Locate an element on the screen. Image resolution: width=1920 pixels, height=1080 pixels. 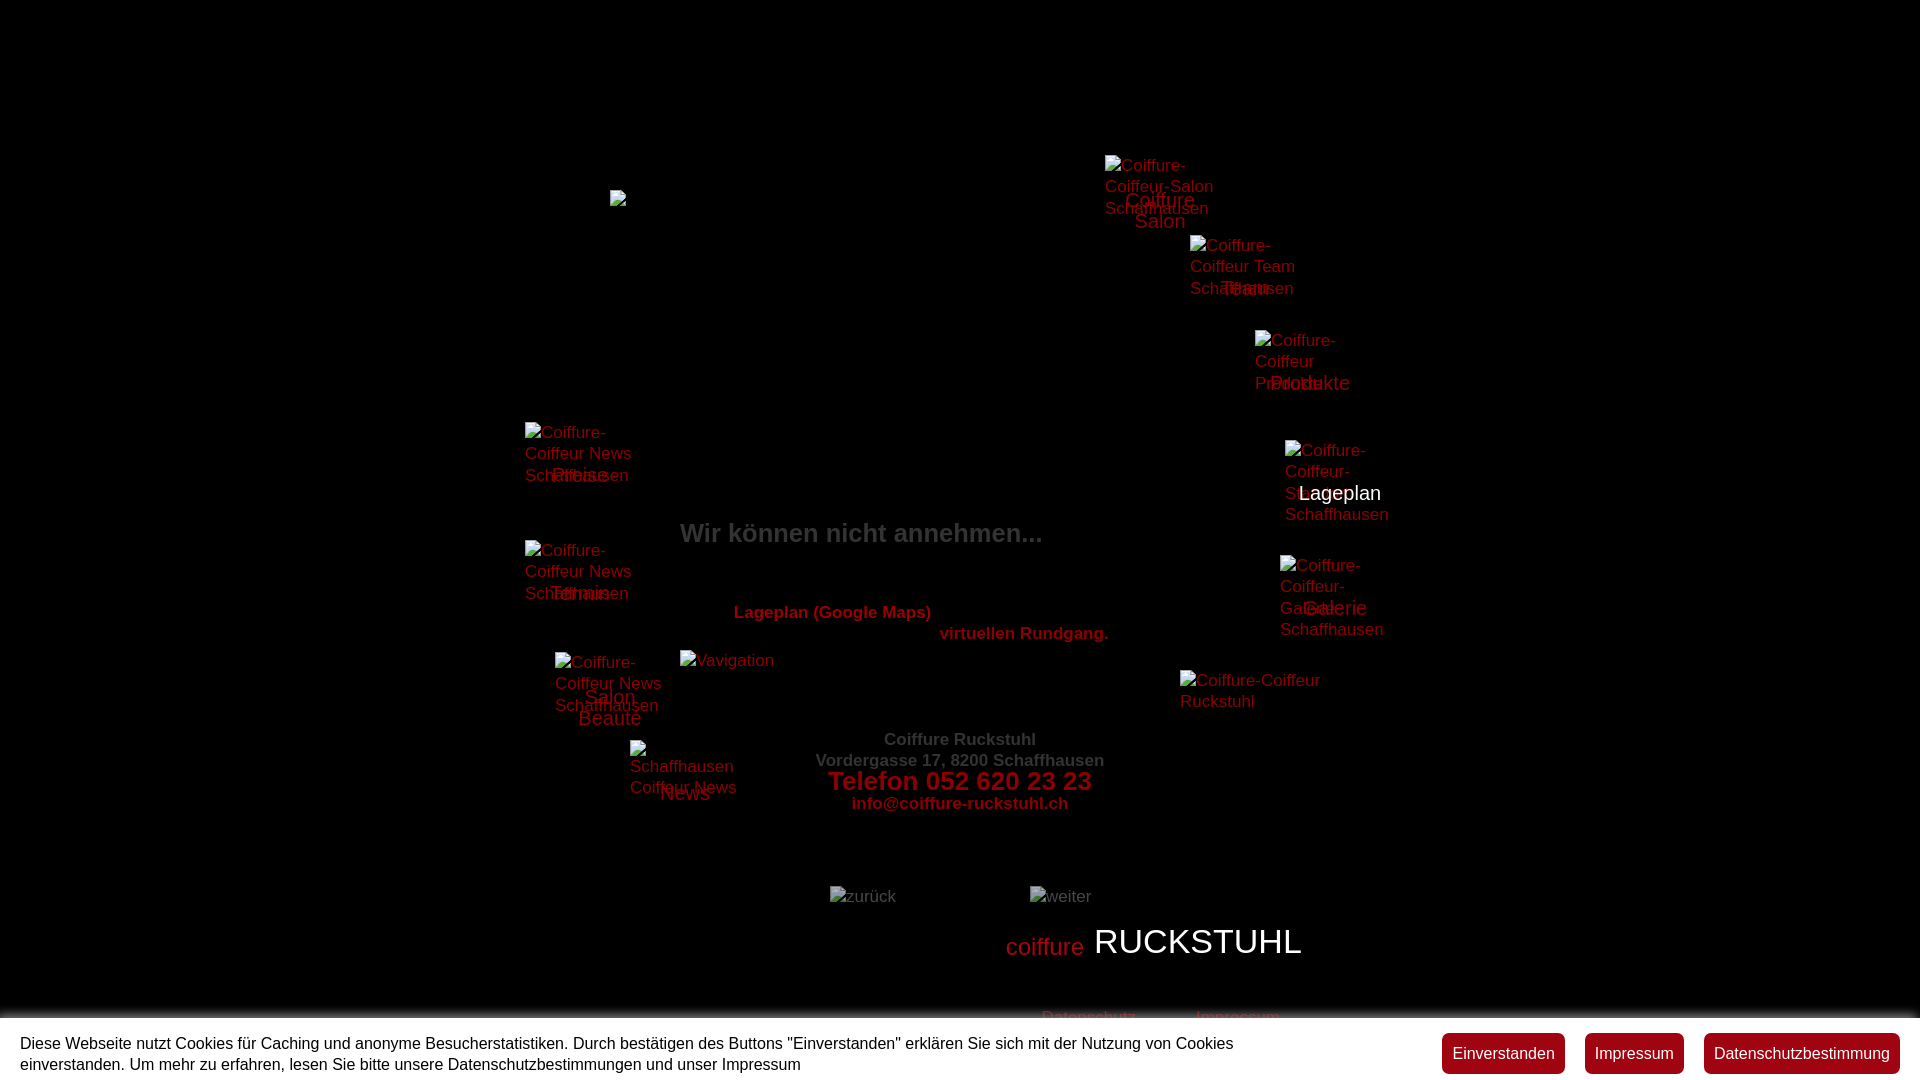
virtuellen Rundgang. is located at coordinates (1022, 633).